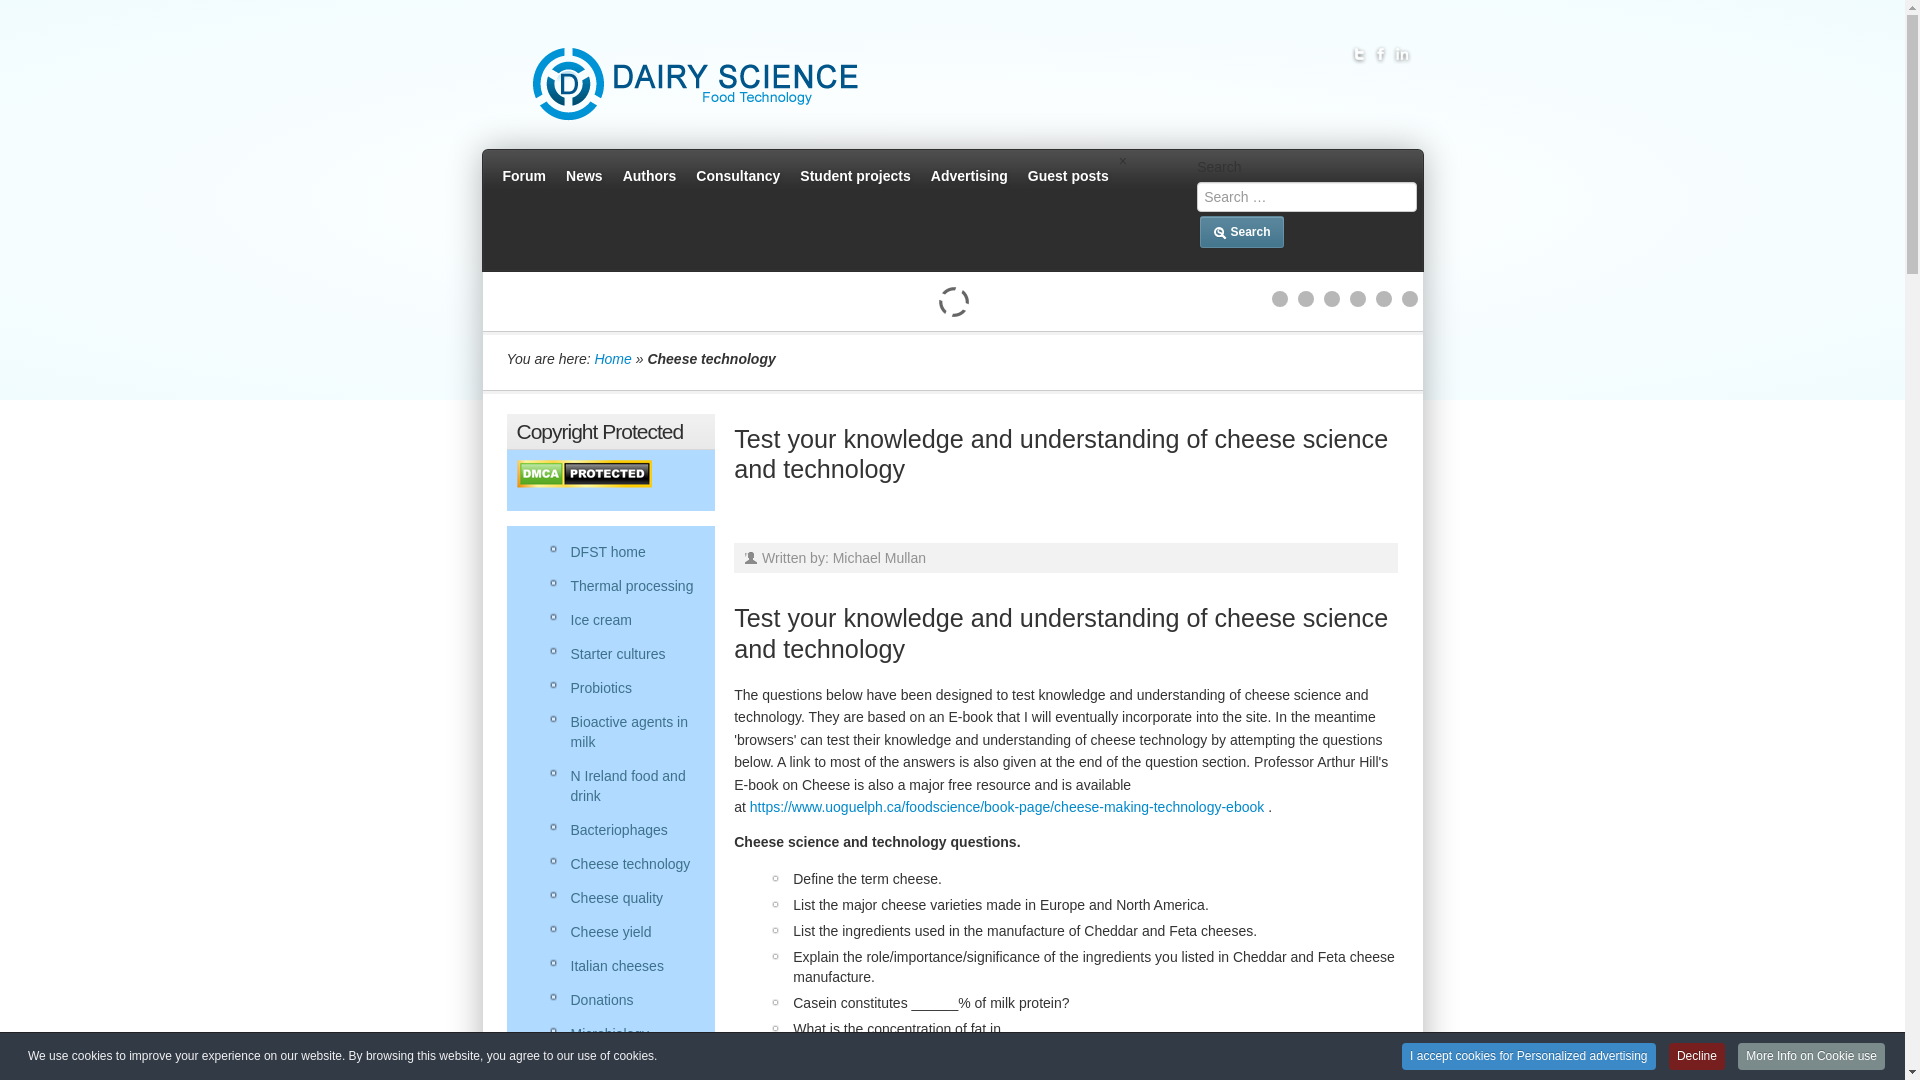 Image resolution: width=1920 pixels, height=1080 pixels. What do you see at coordinates (624, 965) in the screenshot?
I see `Italian cheeses` at bounding box center [624, 965].